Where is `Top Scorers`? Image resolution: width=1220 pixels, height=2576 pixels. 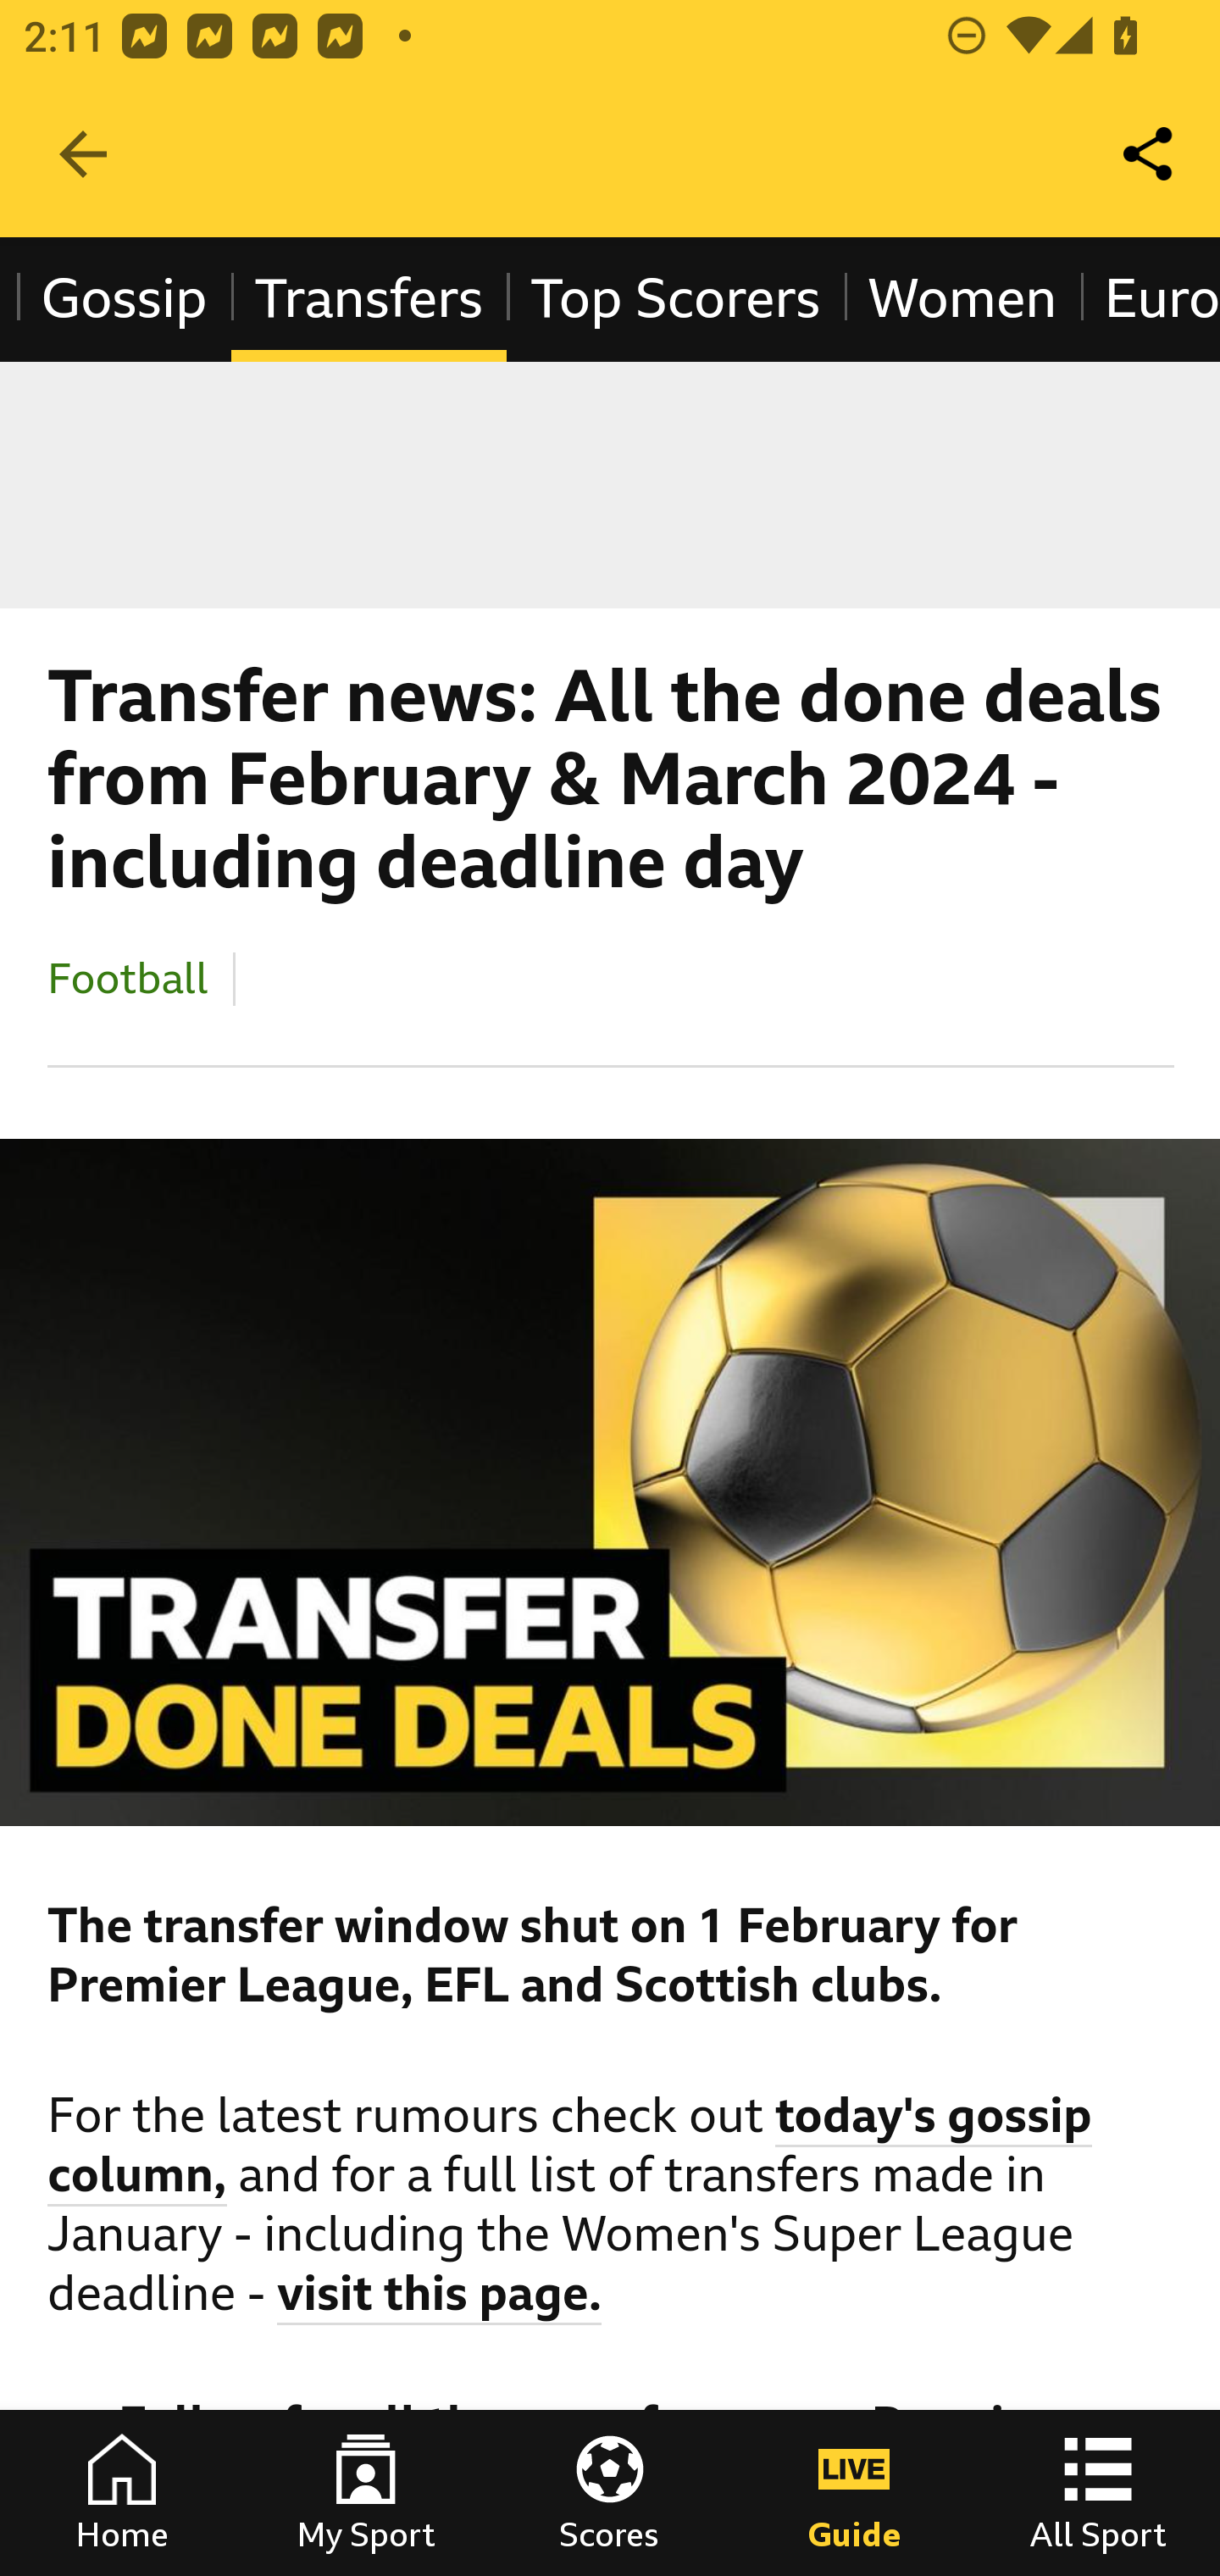
Top Scorers is located at coordinates (674, 298).